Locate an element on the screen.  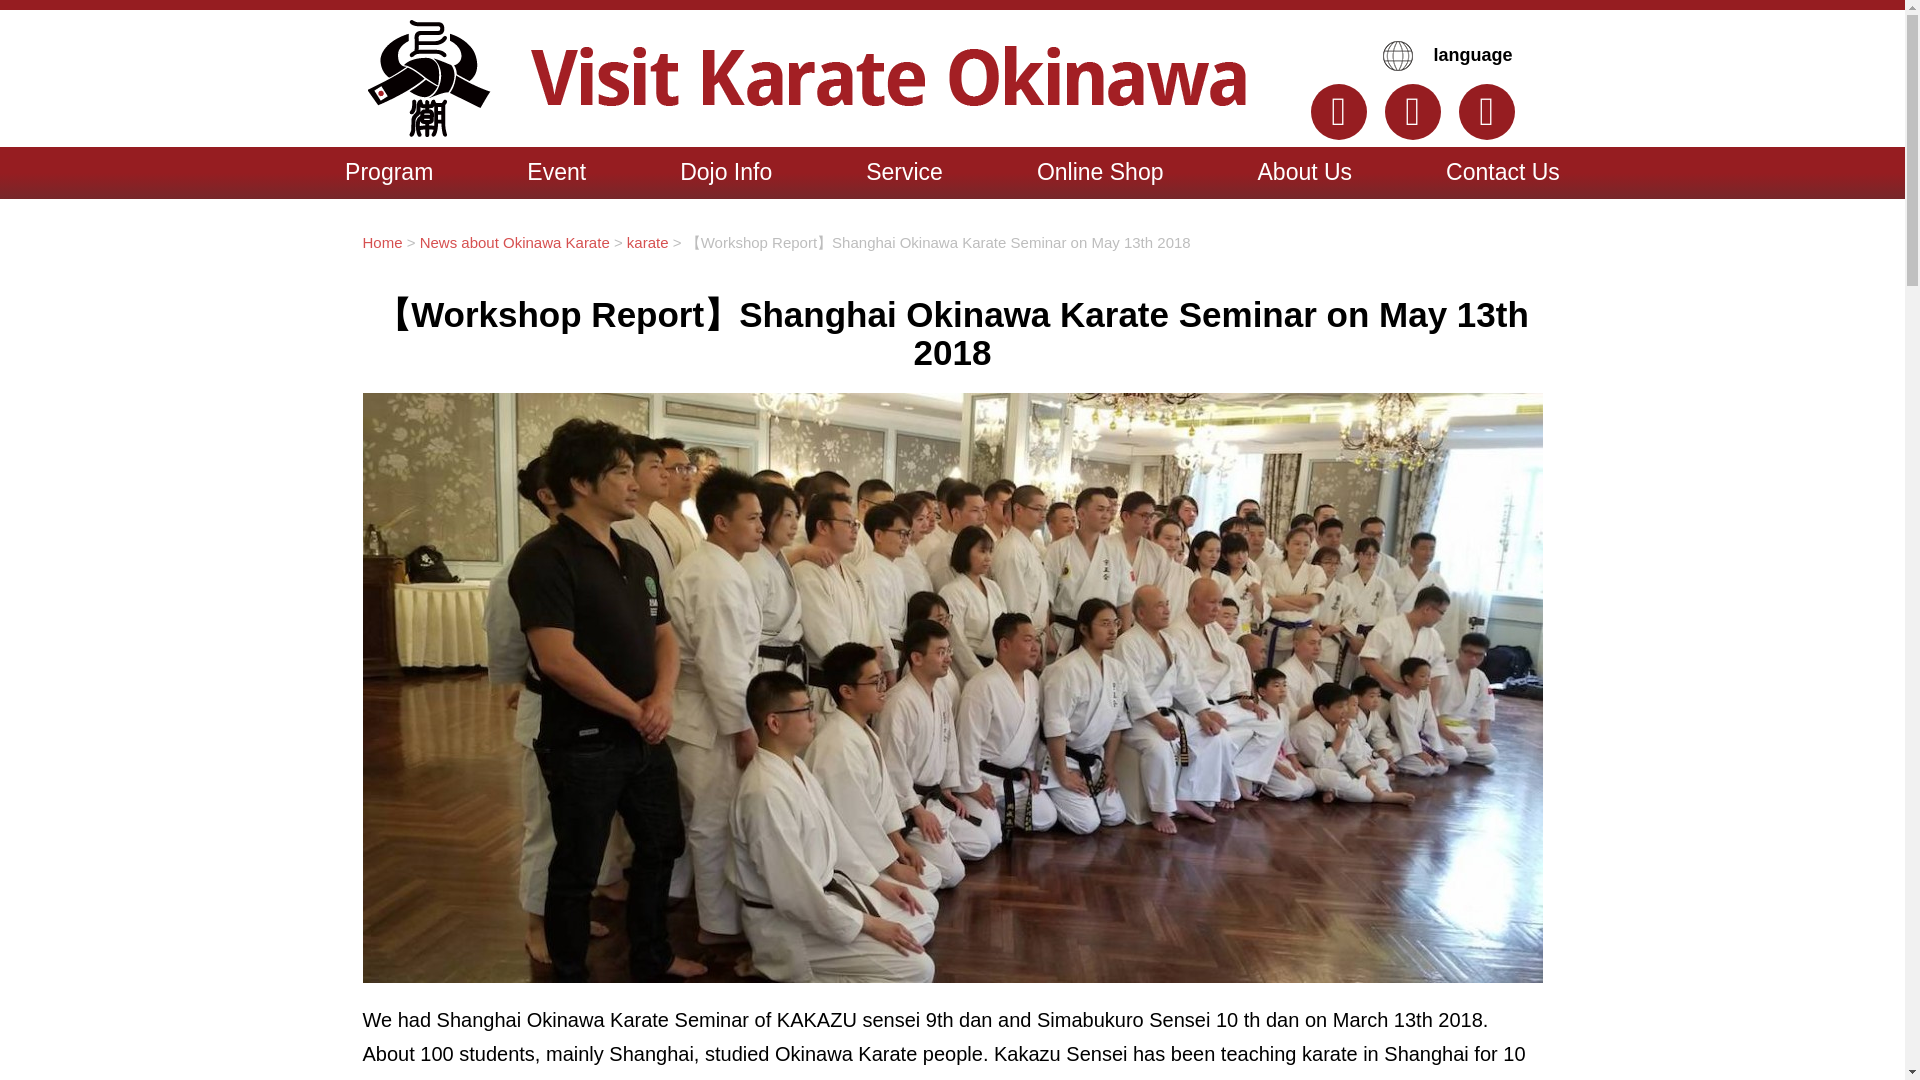
karate is located at coordinates (648, 242).